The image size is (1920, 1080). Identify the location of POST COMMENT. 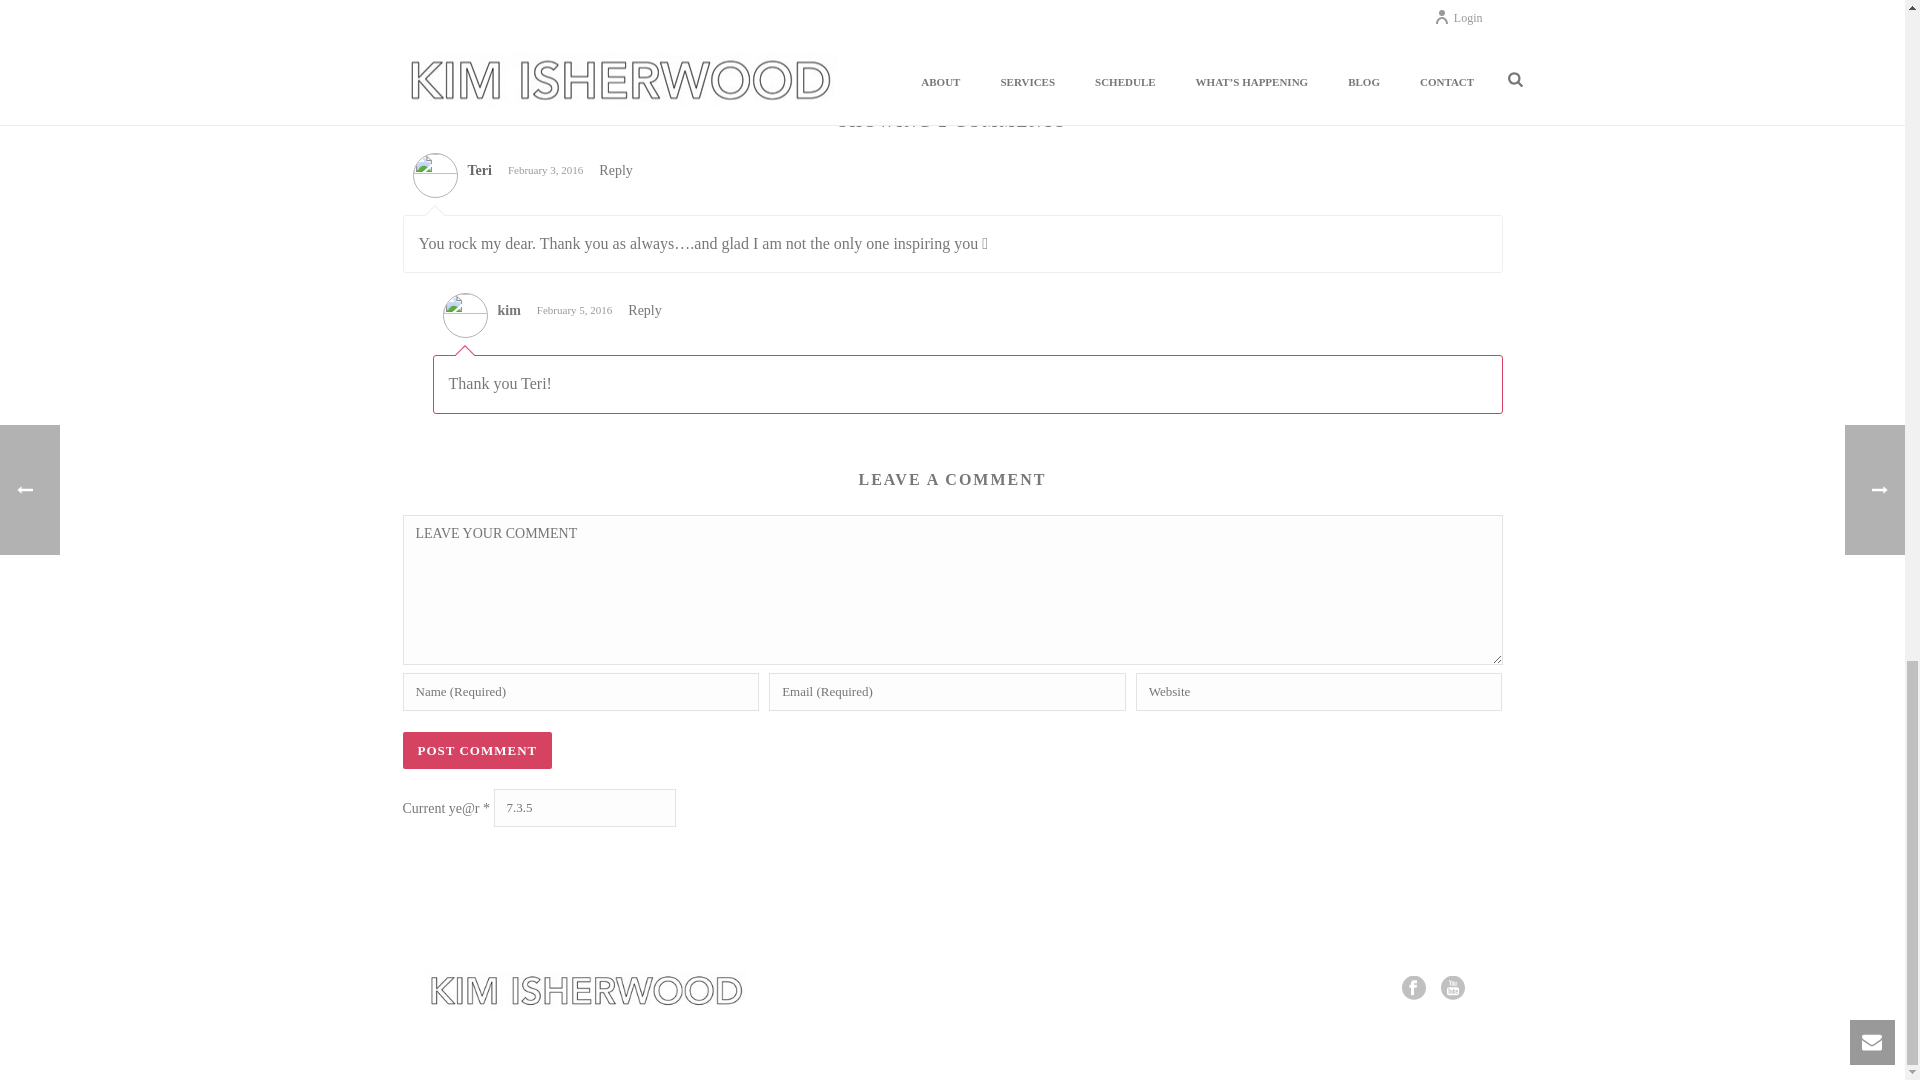
(476, 750).